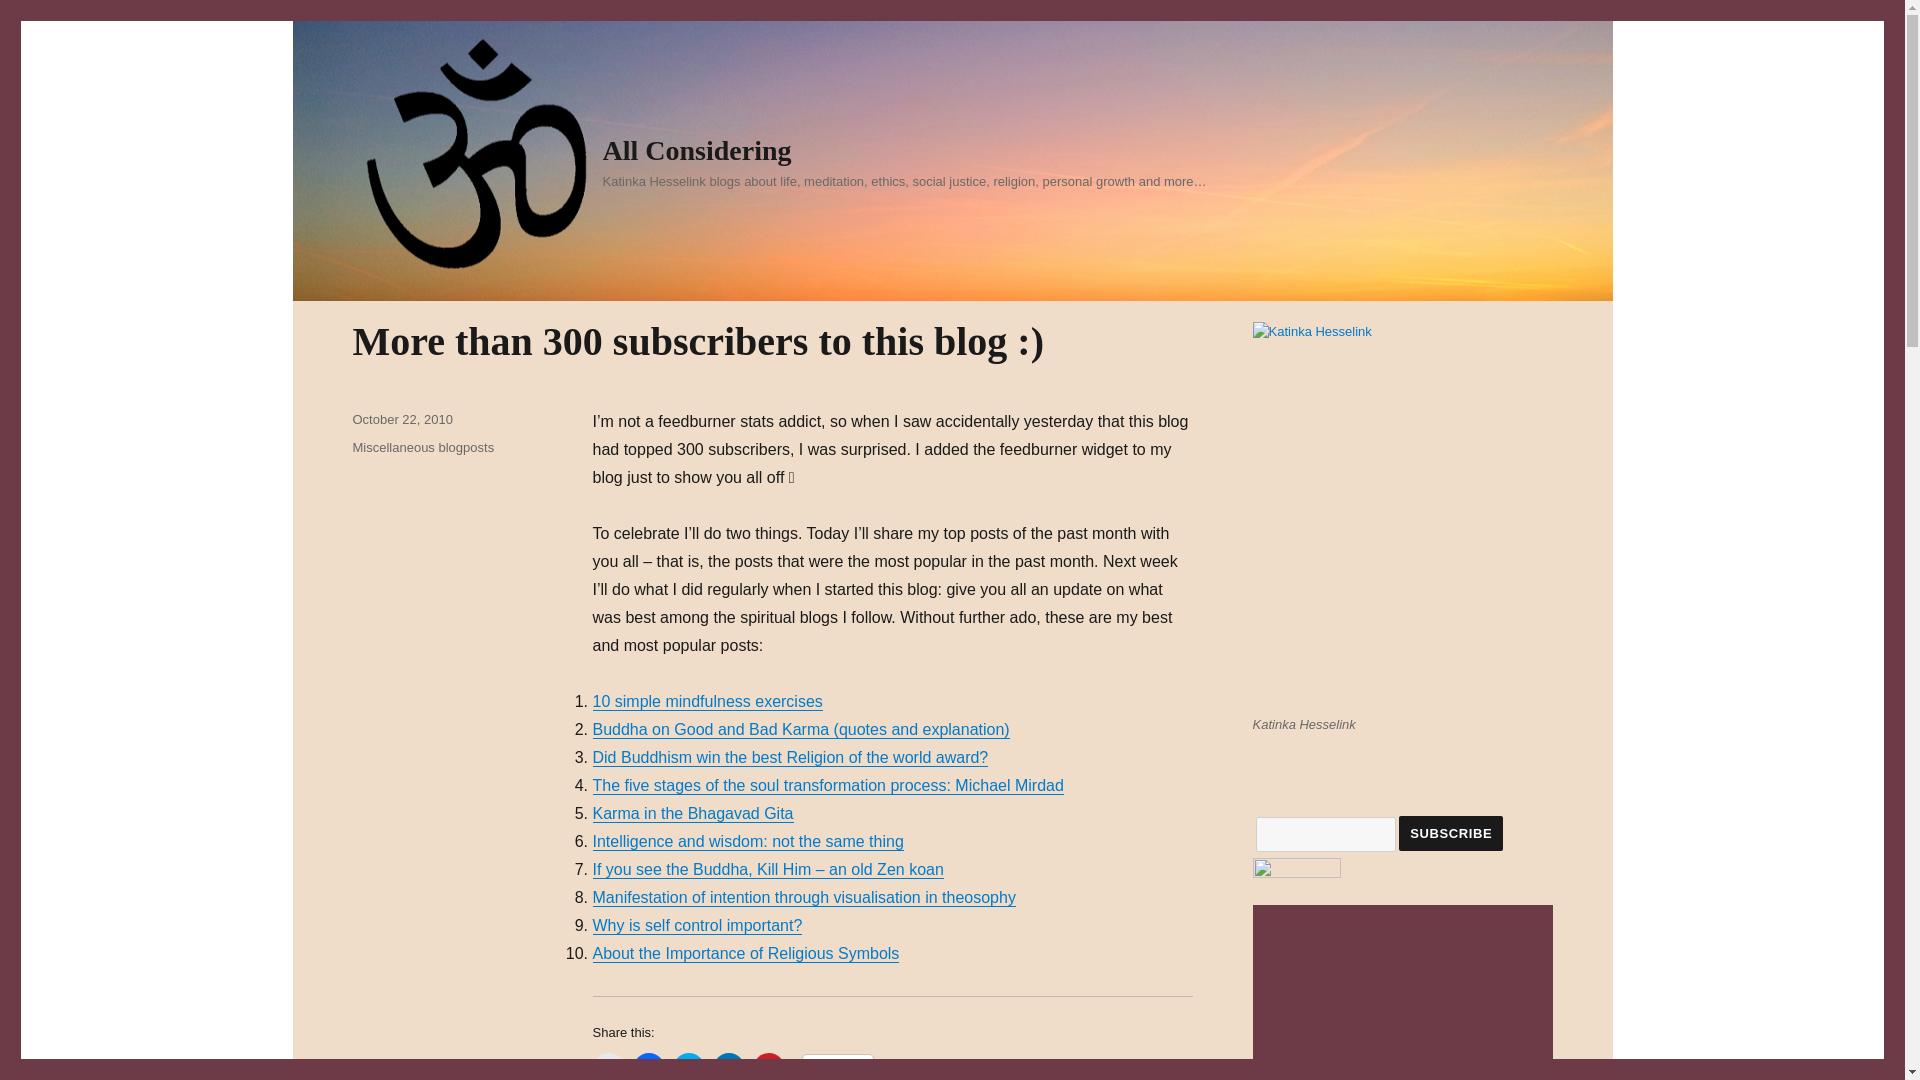  What do you see at coordinates (1451, 834) in the screenshot?
I see `Subscribe` at bounding box center [1451, 834].